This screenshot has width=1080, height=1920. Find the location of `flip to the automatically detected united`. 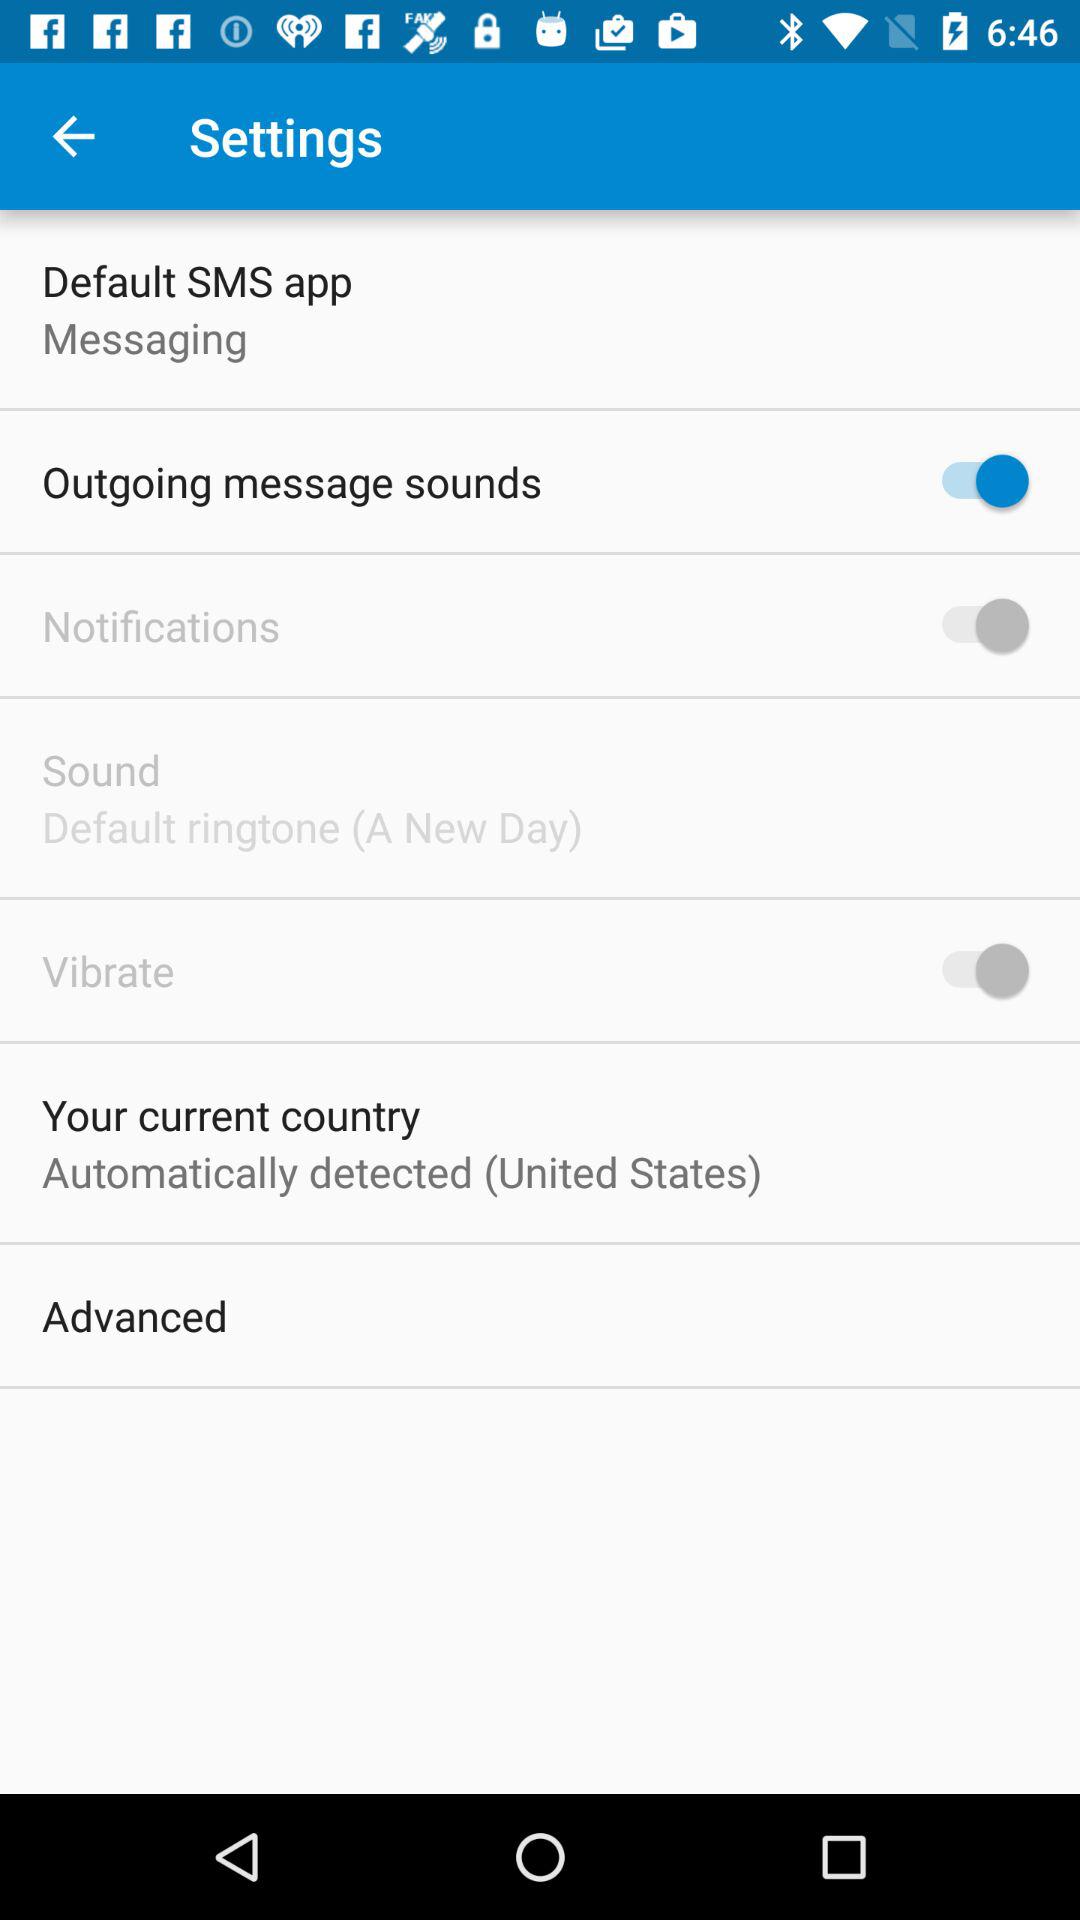

flip to the automatically detected united is located at coordinates (402, 1171).